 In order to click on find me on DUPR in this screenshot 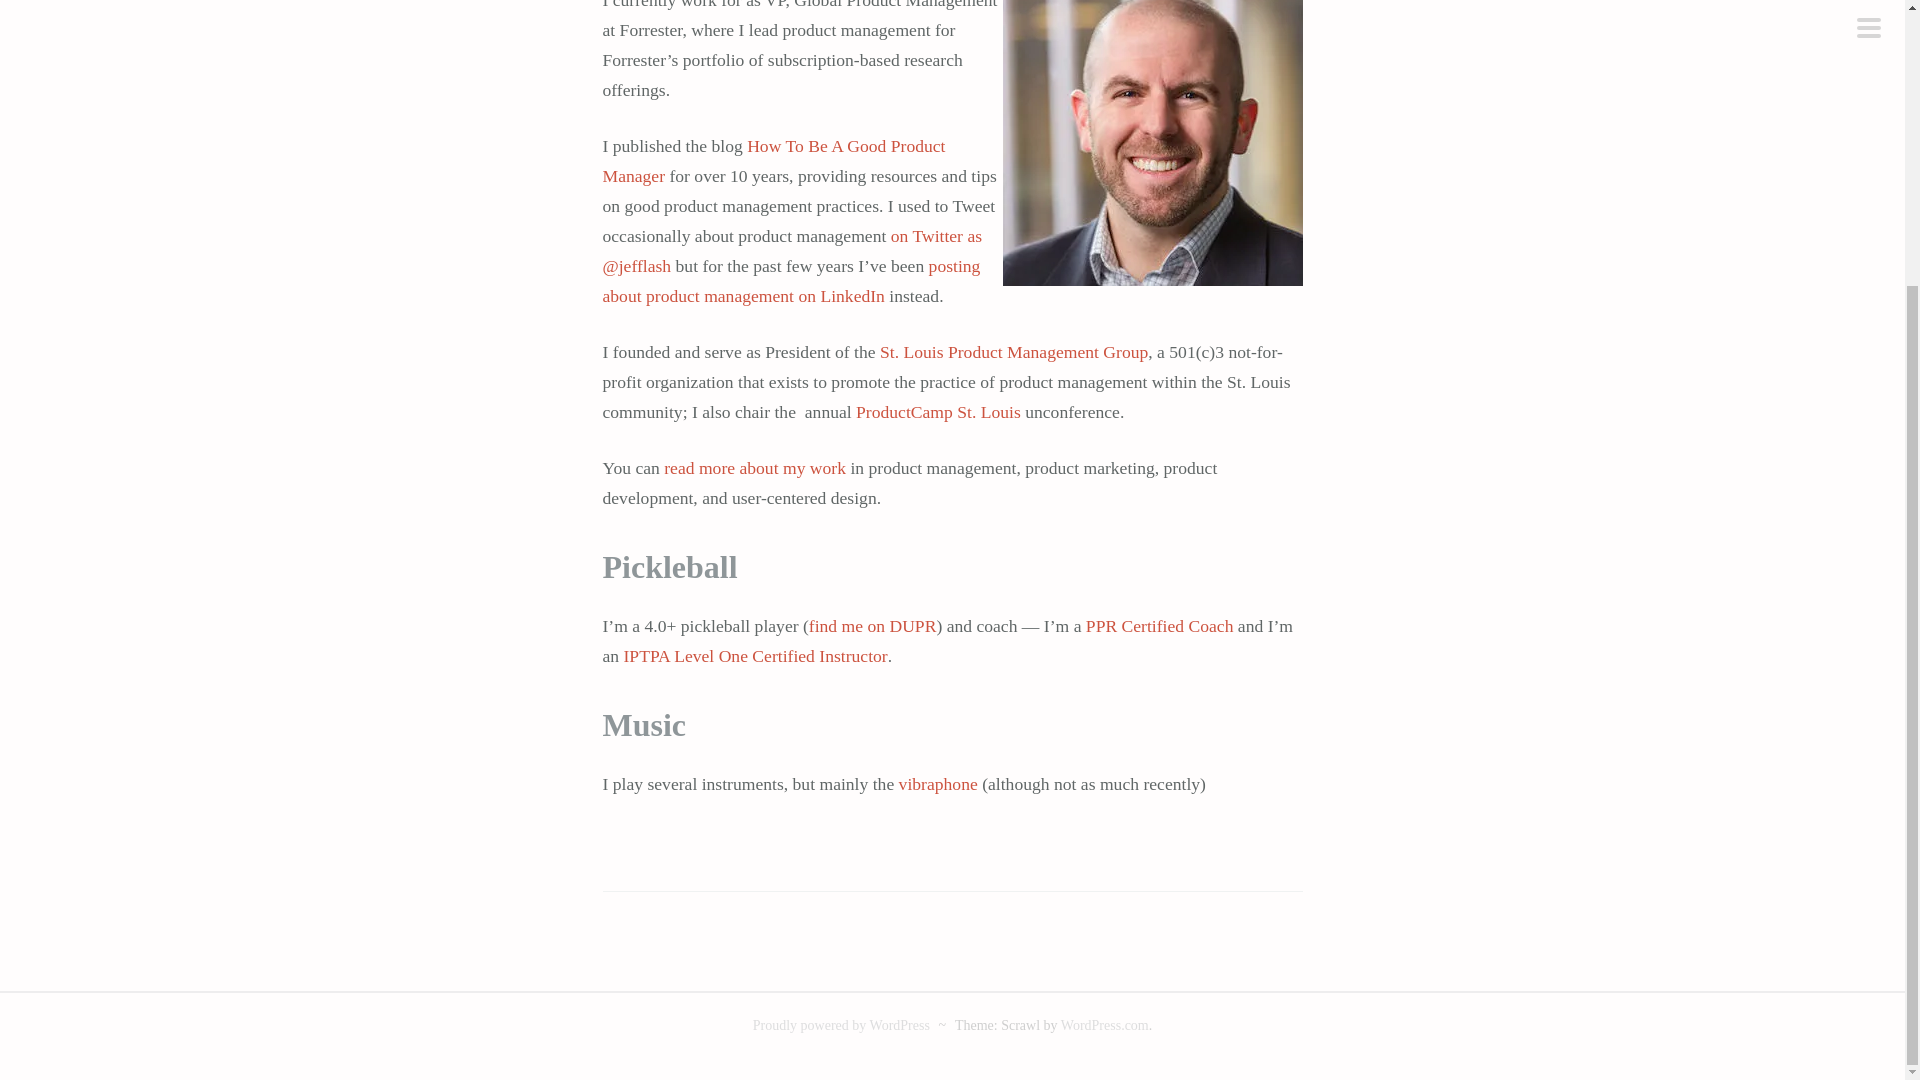, I will do `click(872, 626)`.